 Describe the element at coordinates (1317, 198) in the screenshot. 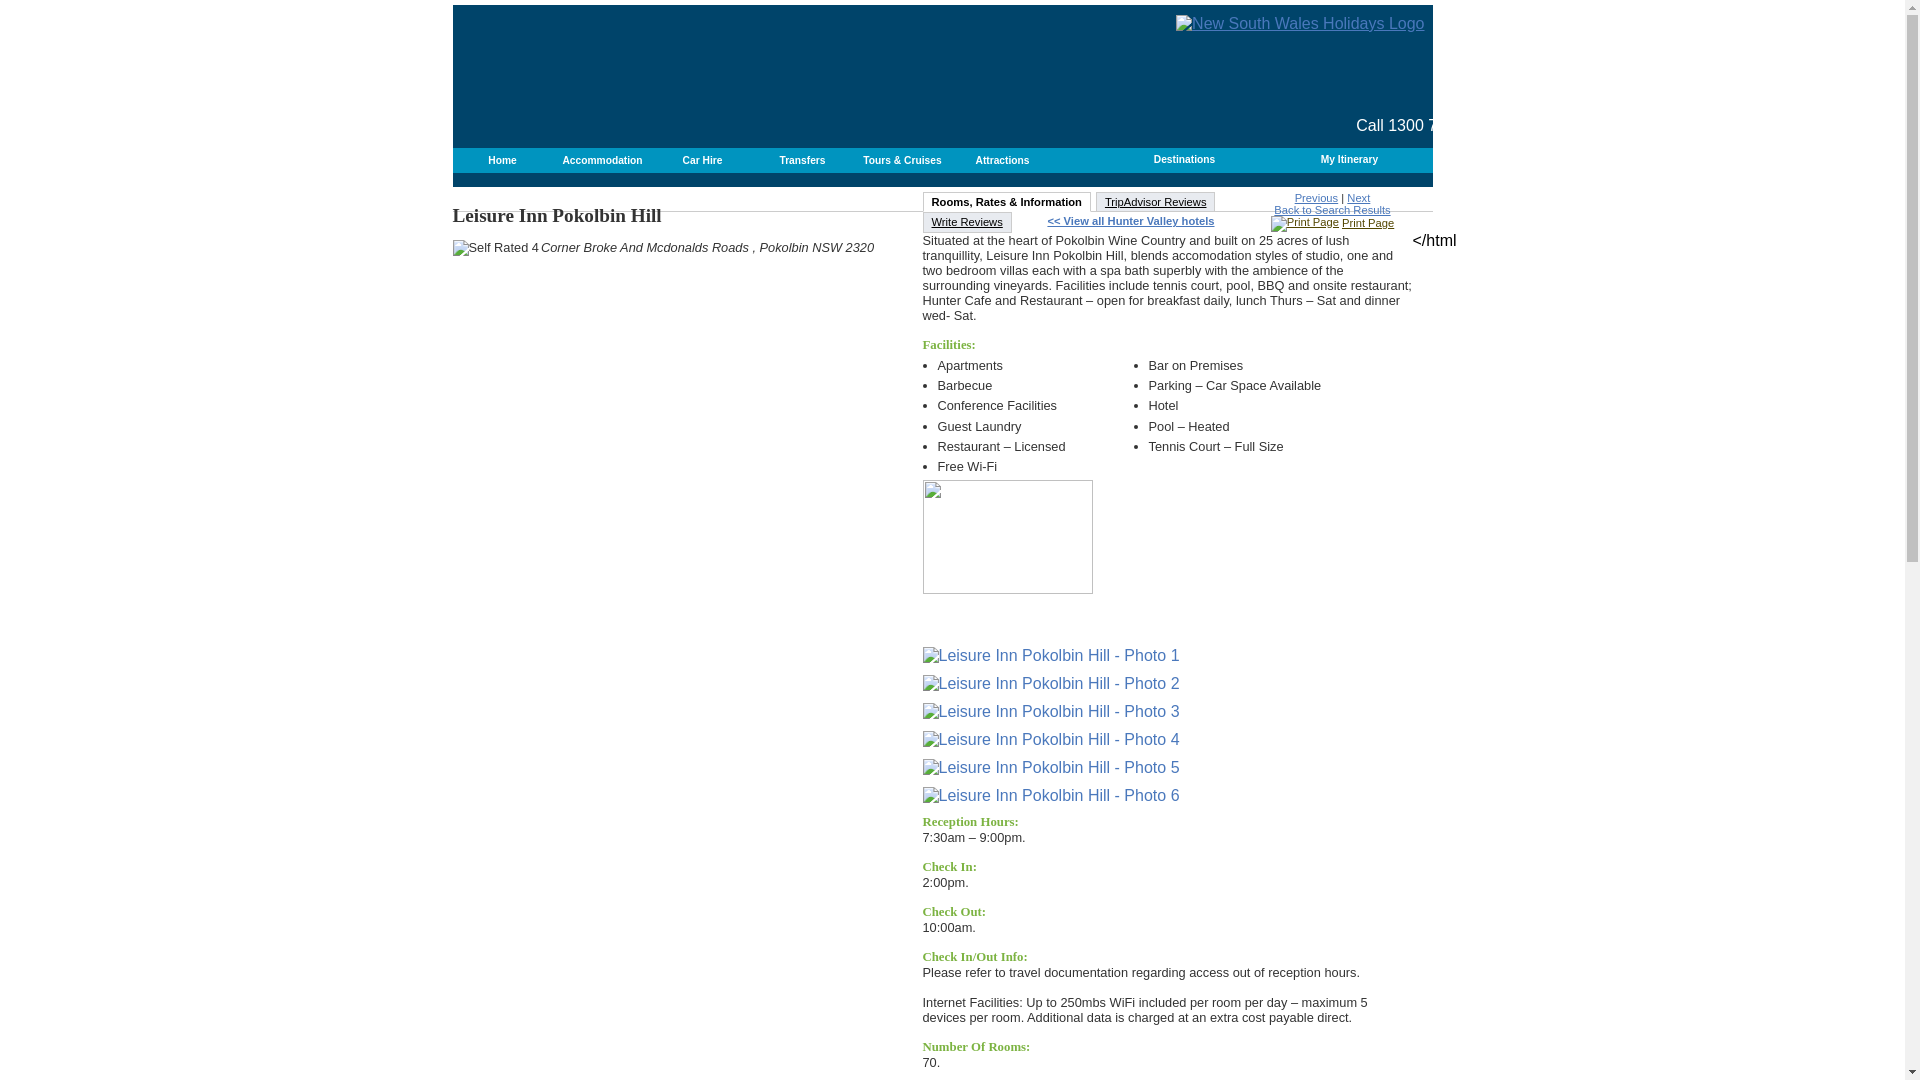

I see `Previous` at that location.